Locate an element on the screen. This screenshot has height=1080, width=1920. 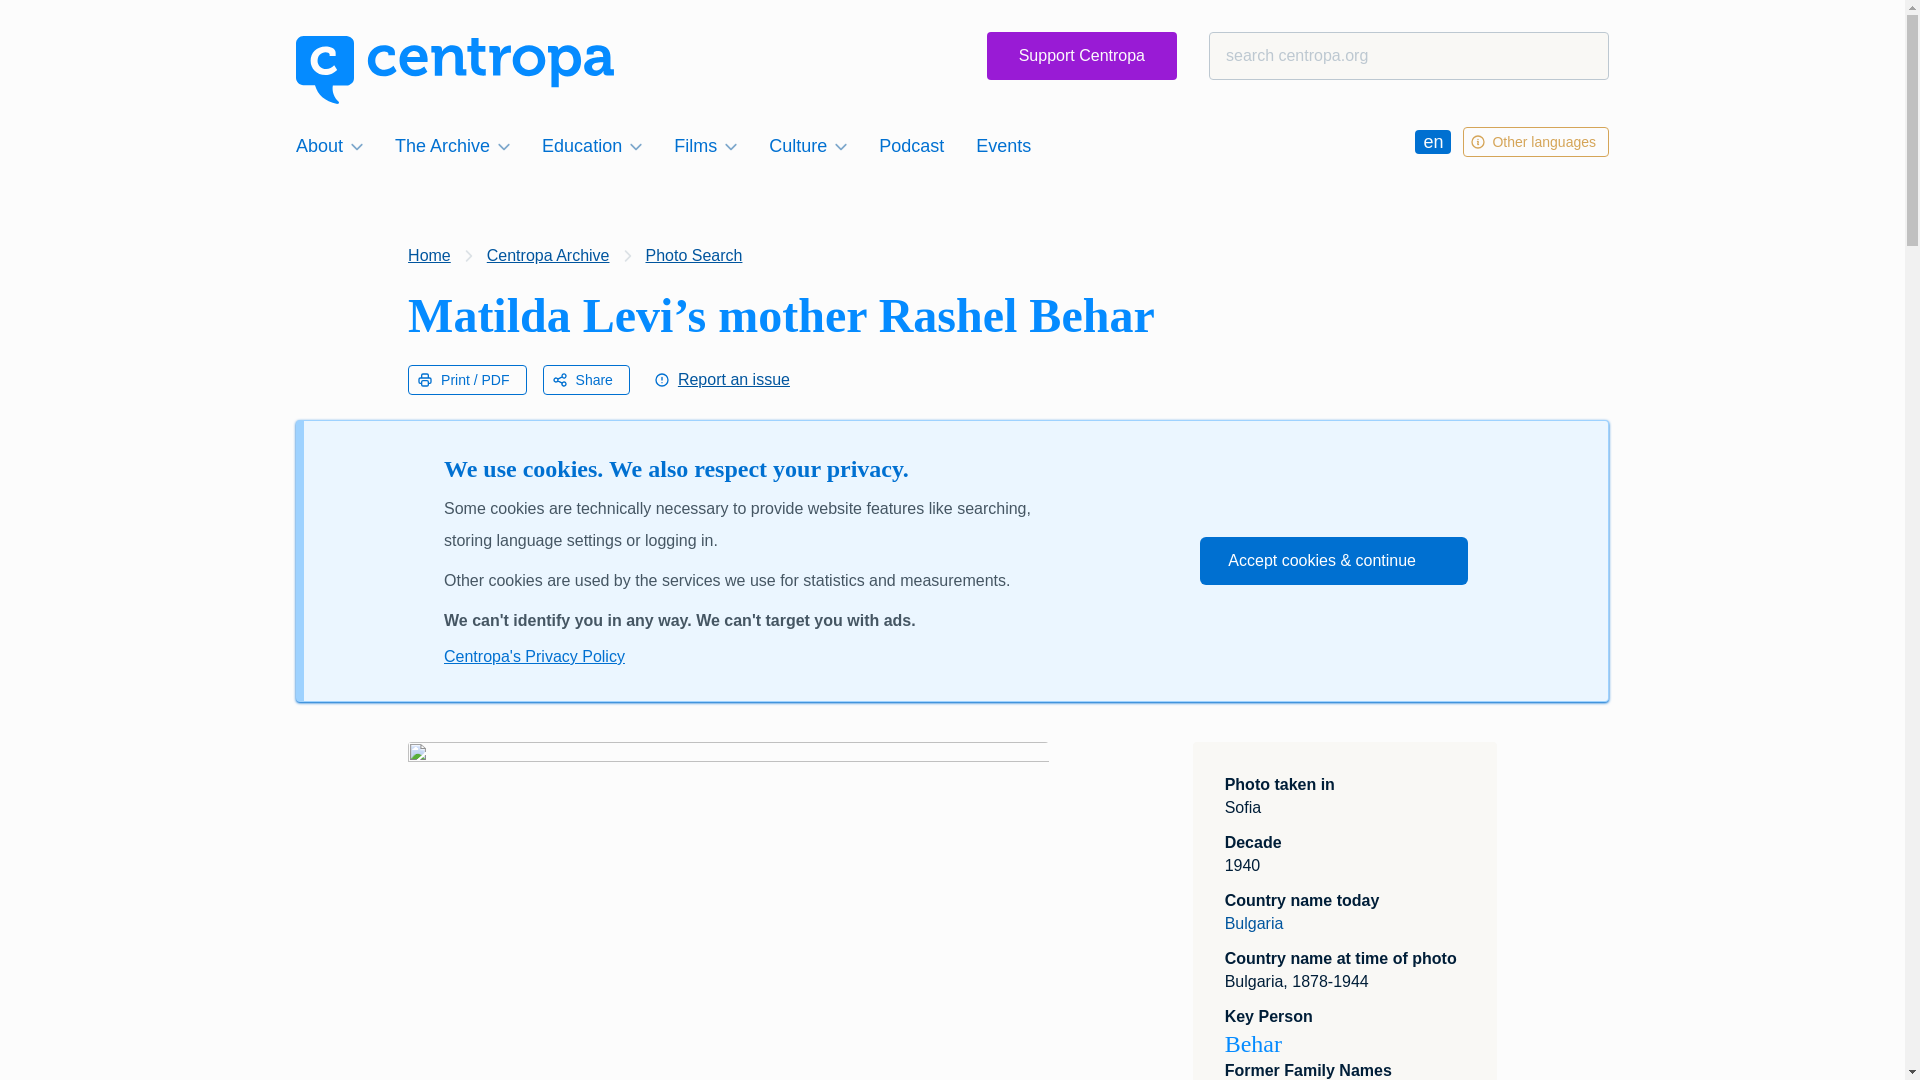
Podcast is located at coordinates (912, 145).